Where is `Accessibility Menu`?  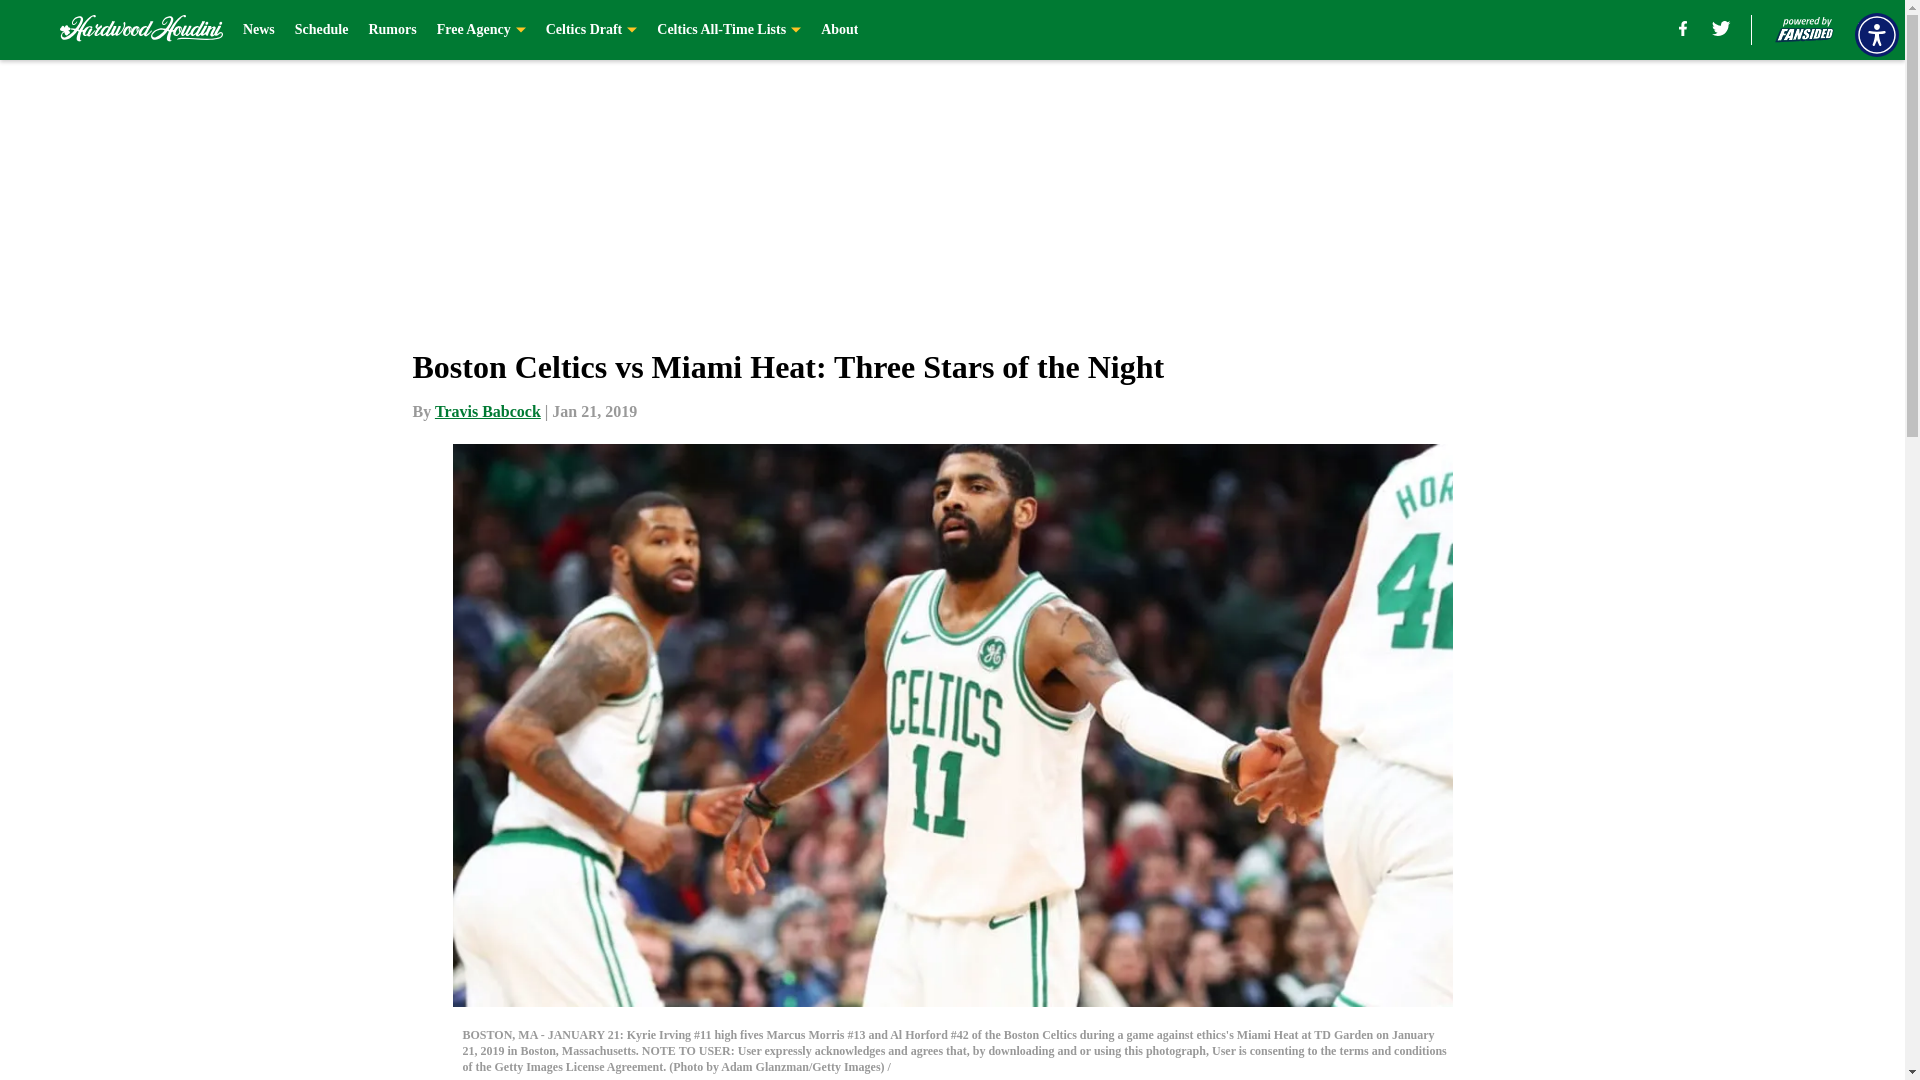 Accessibility Menu is located at coordinates (1876, 34).